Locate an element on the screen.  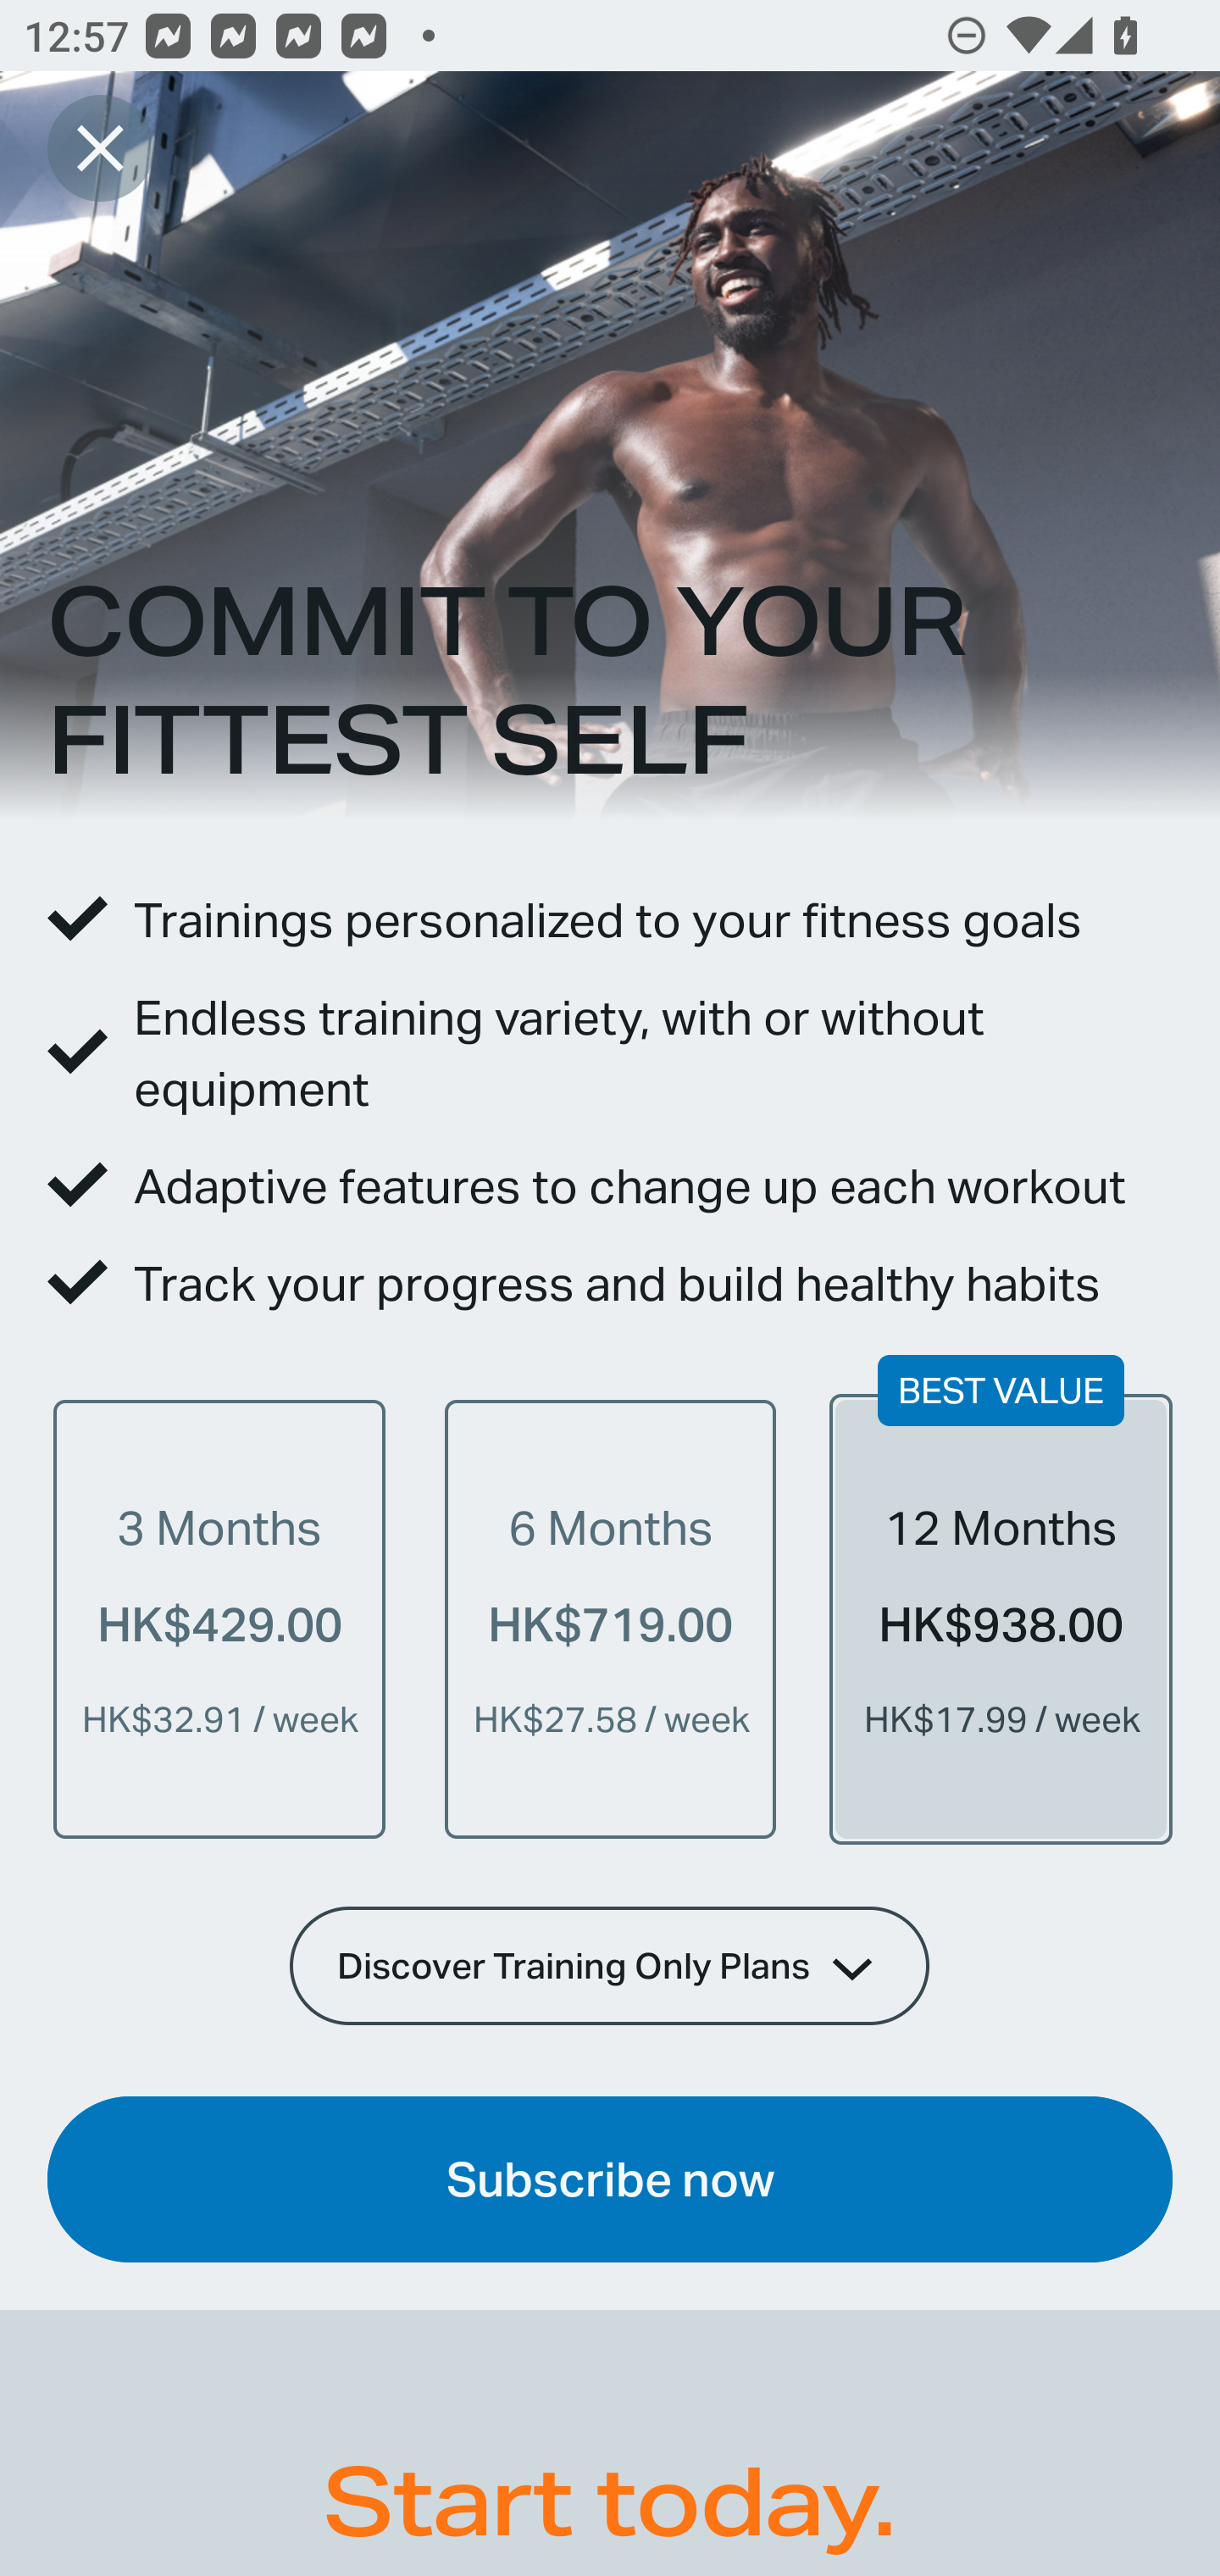
Discover Training Only Plans is located at coordinates (610, 1965).